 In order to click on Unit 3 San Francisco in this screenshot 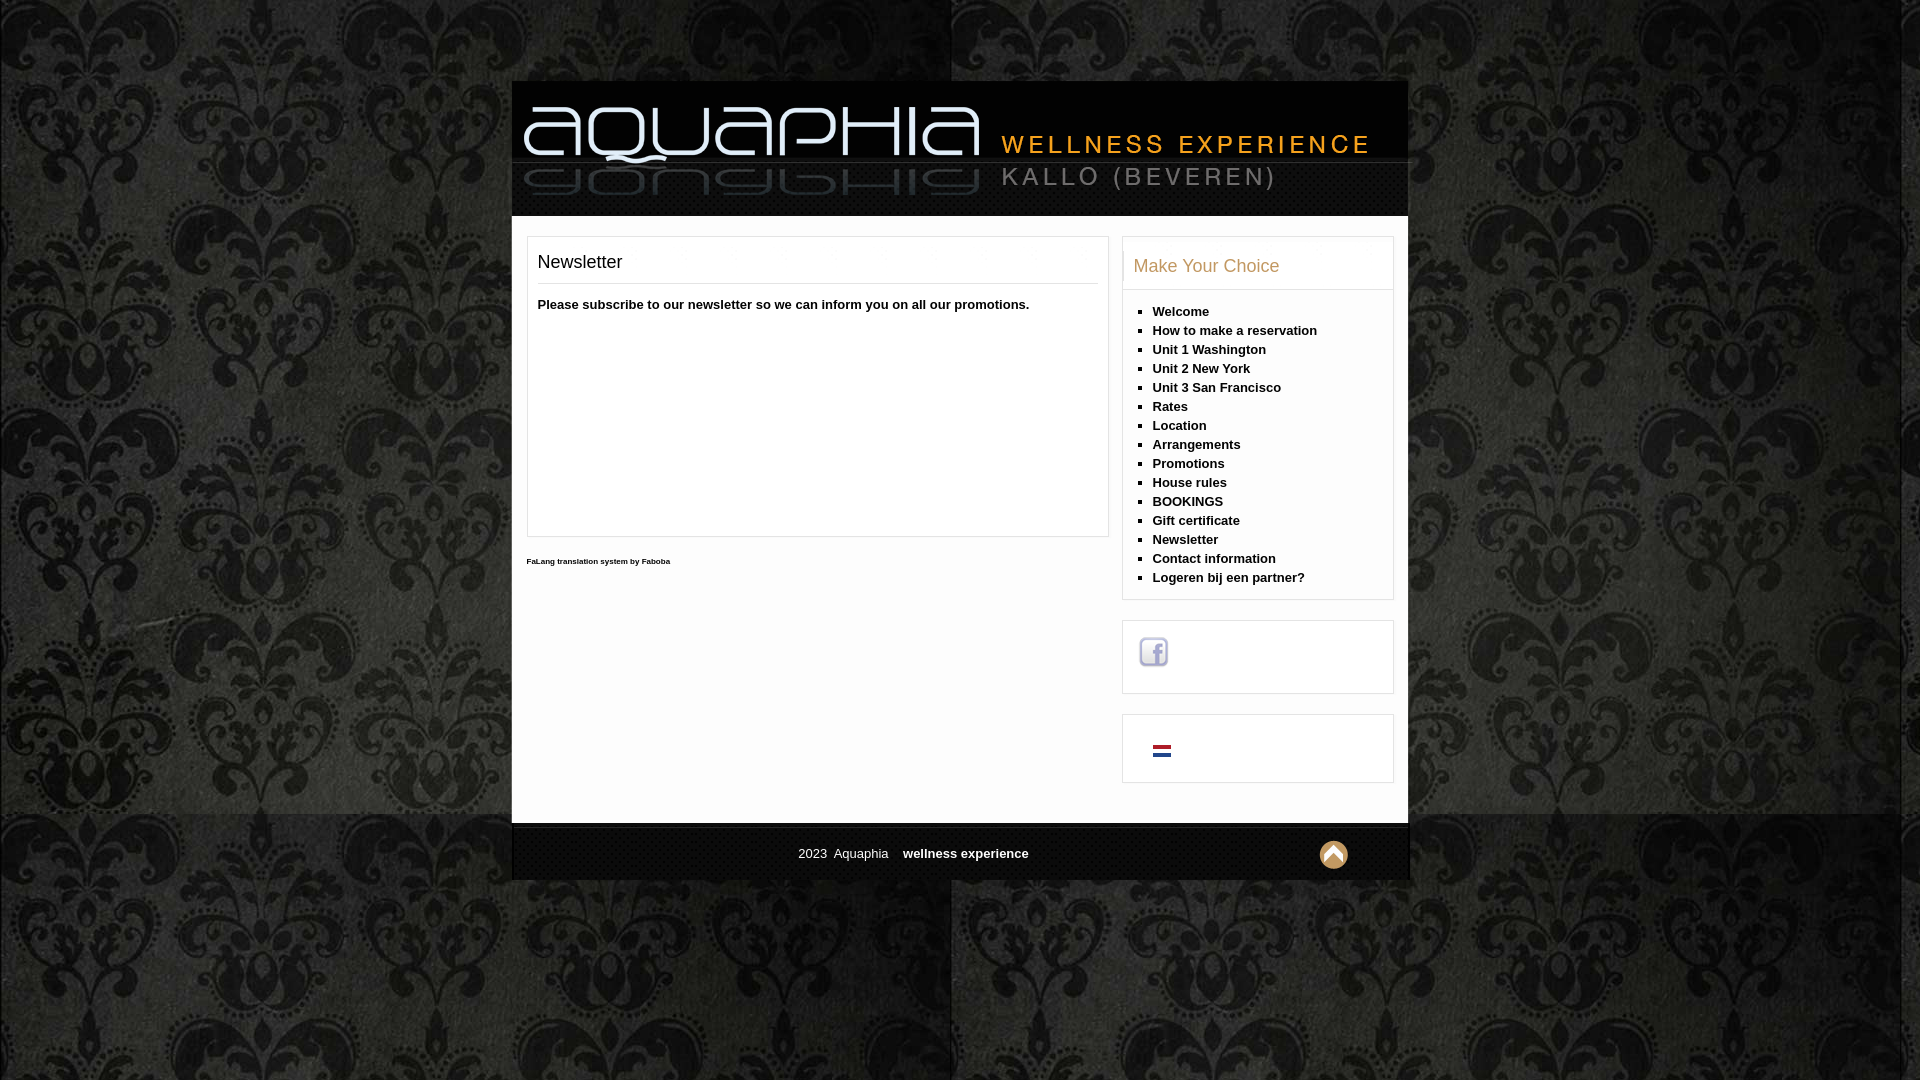, I will do `click(1216, 388)`.